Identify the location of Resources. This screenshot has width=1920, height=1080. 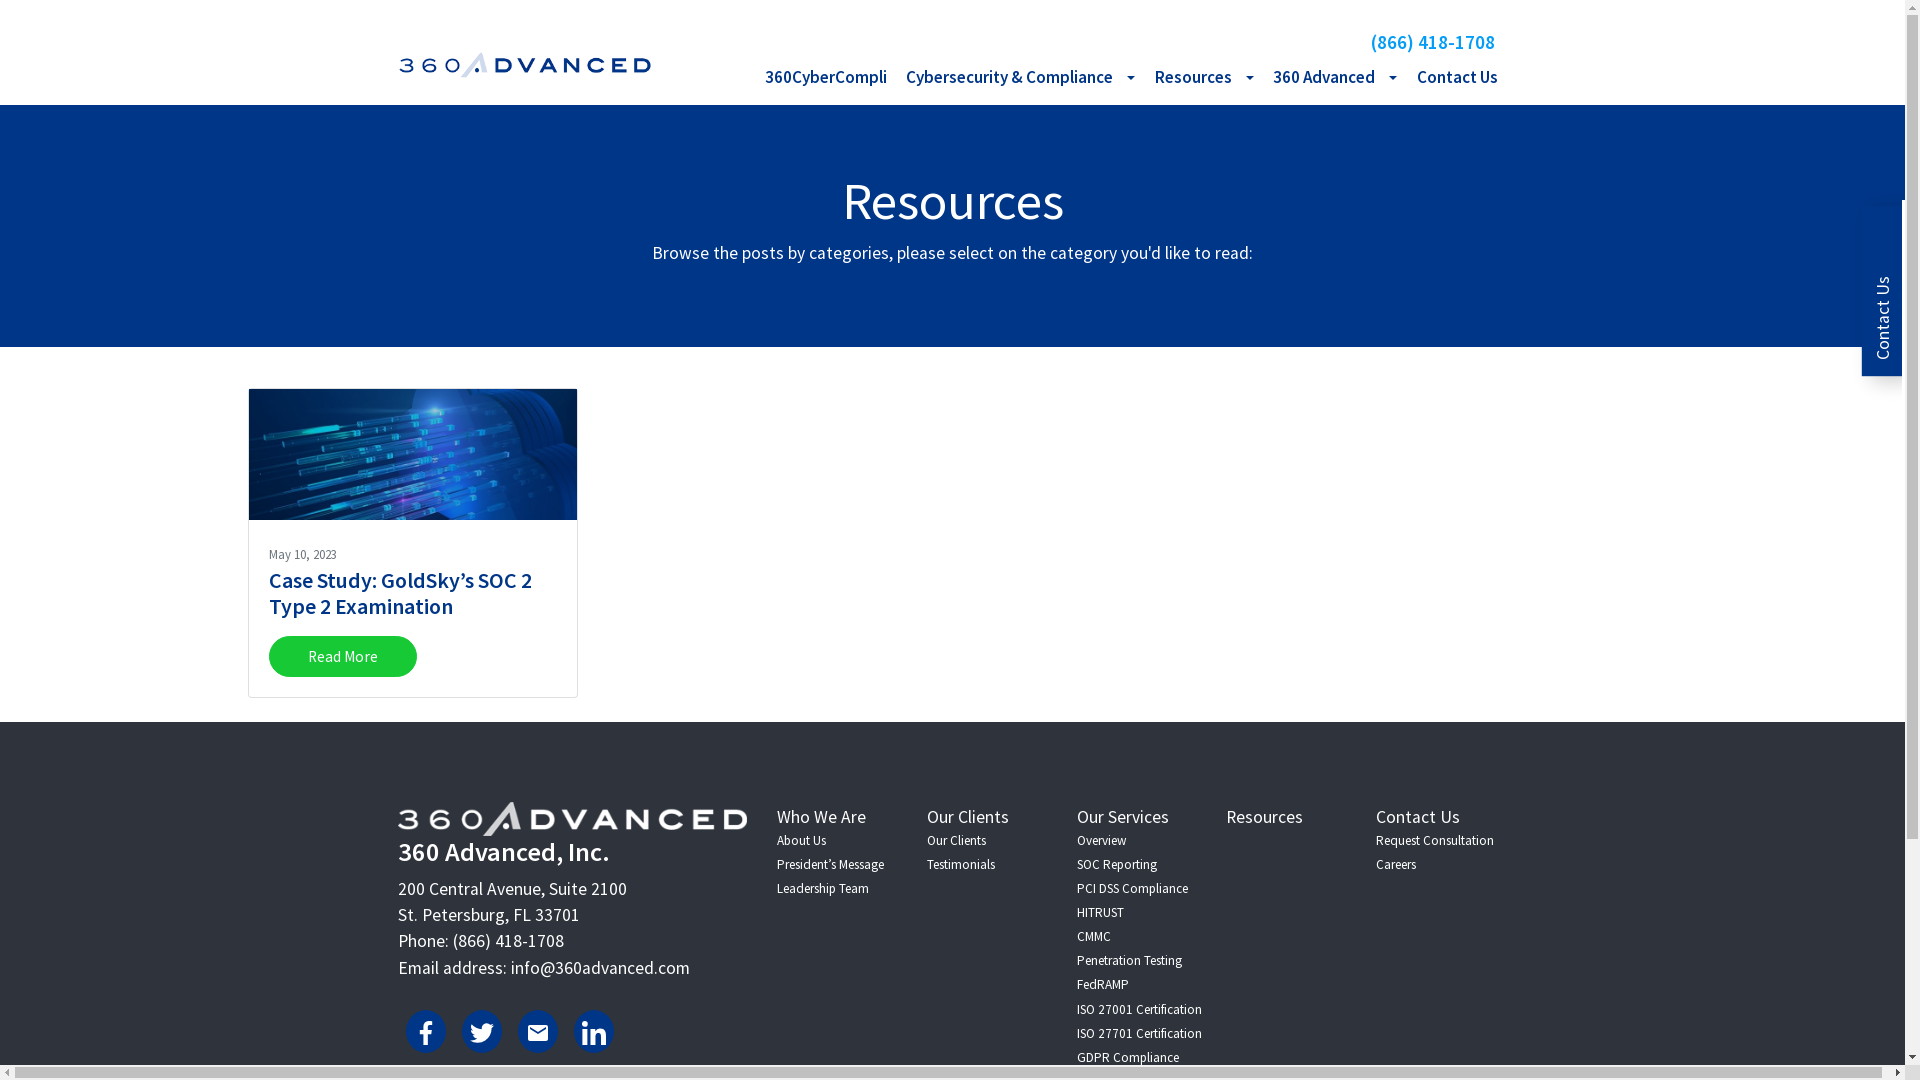
(1264, 817).